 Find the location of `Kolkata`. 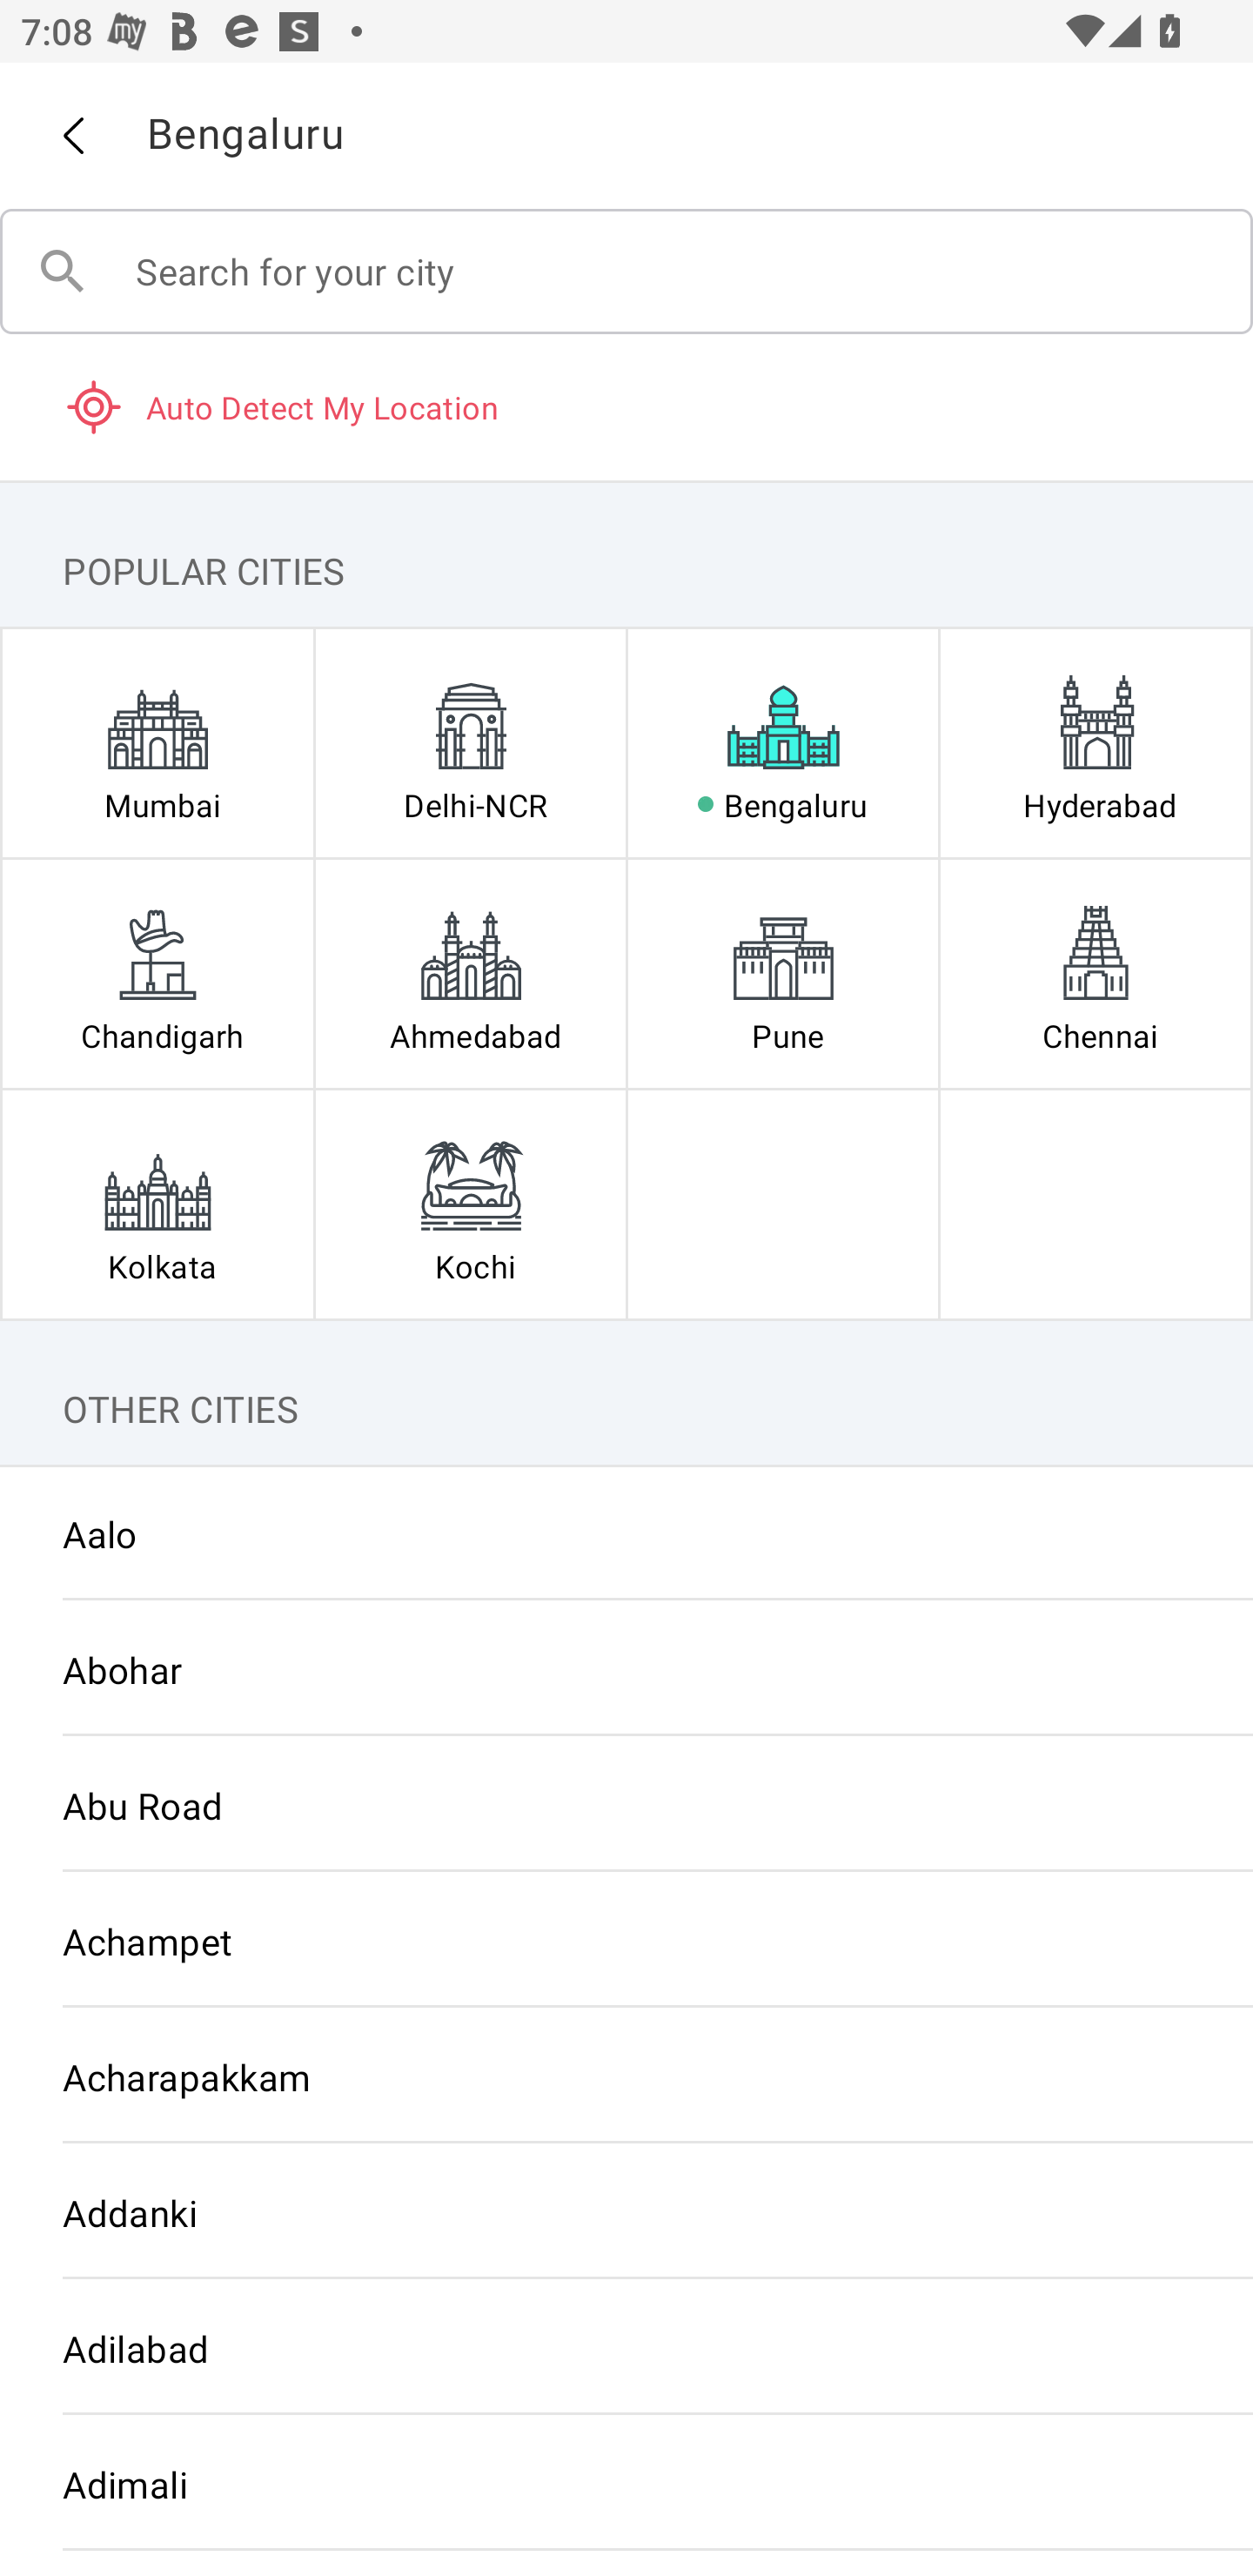

Kolkata is located at coordinates (157, 1204).